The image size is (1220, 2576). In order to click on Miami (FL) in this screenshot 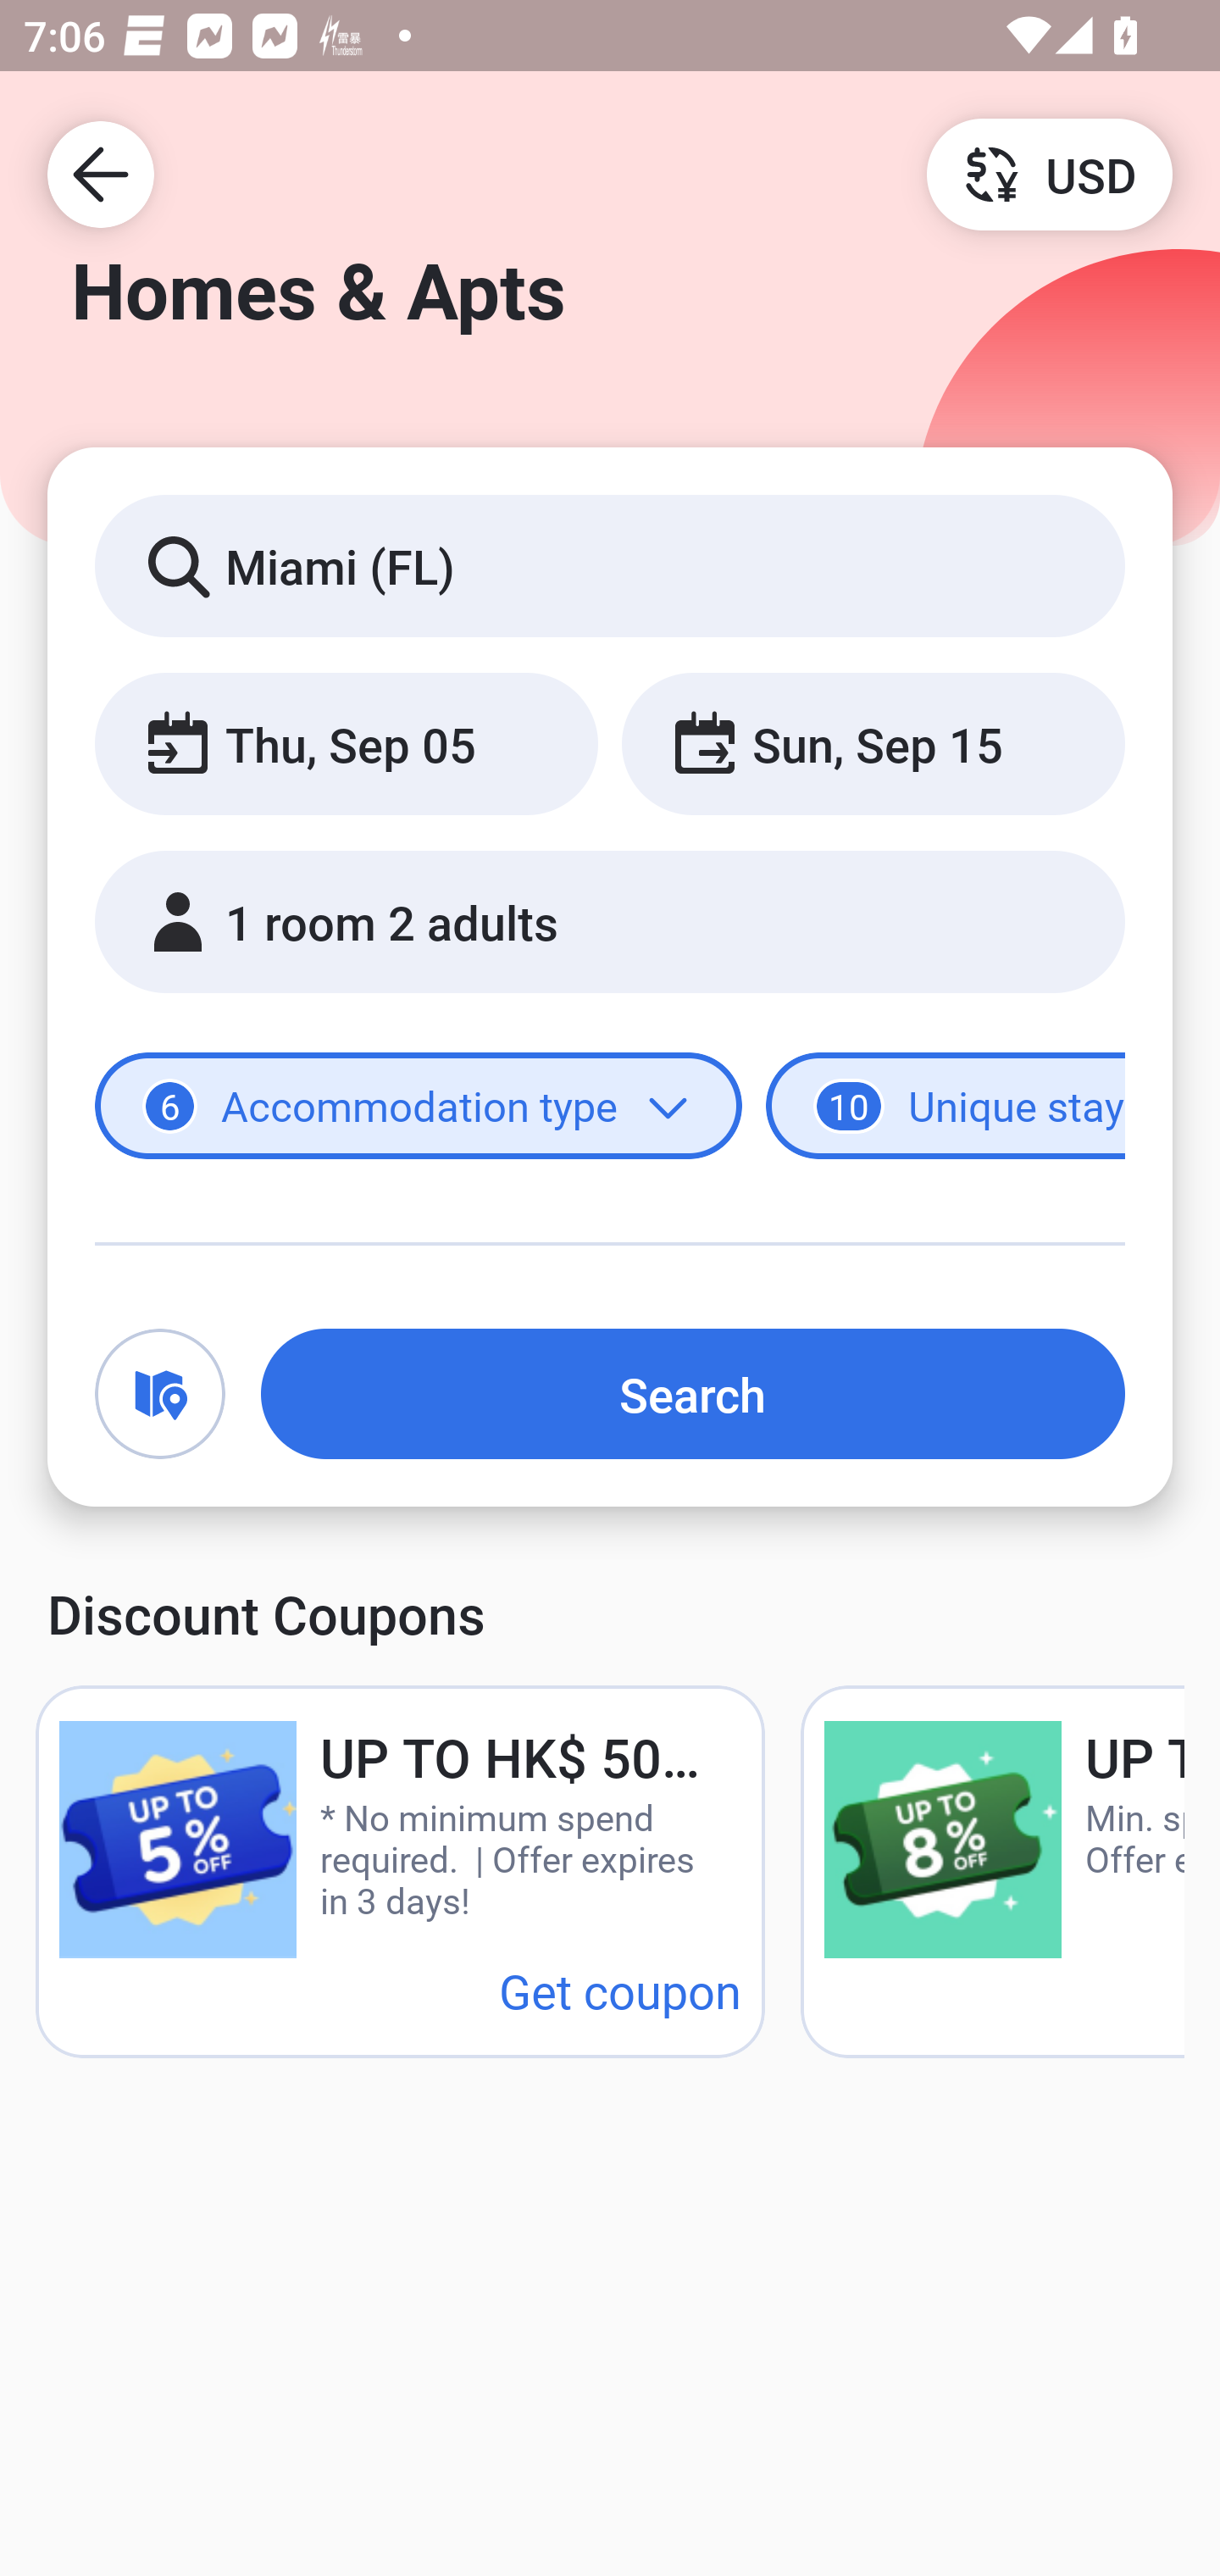, I will do `click(610, 564)`.